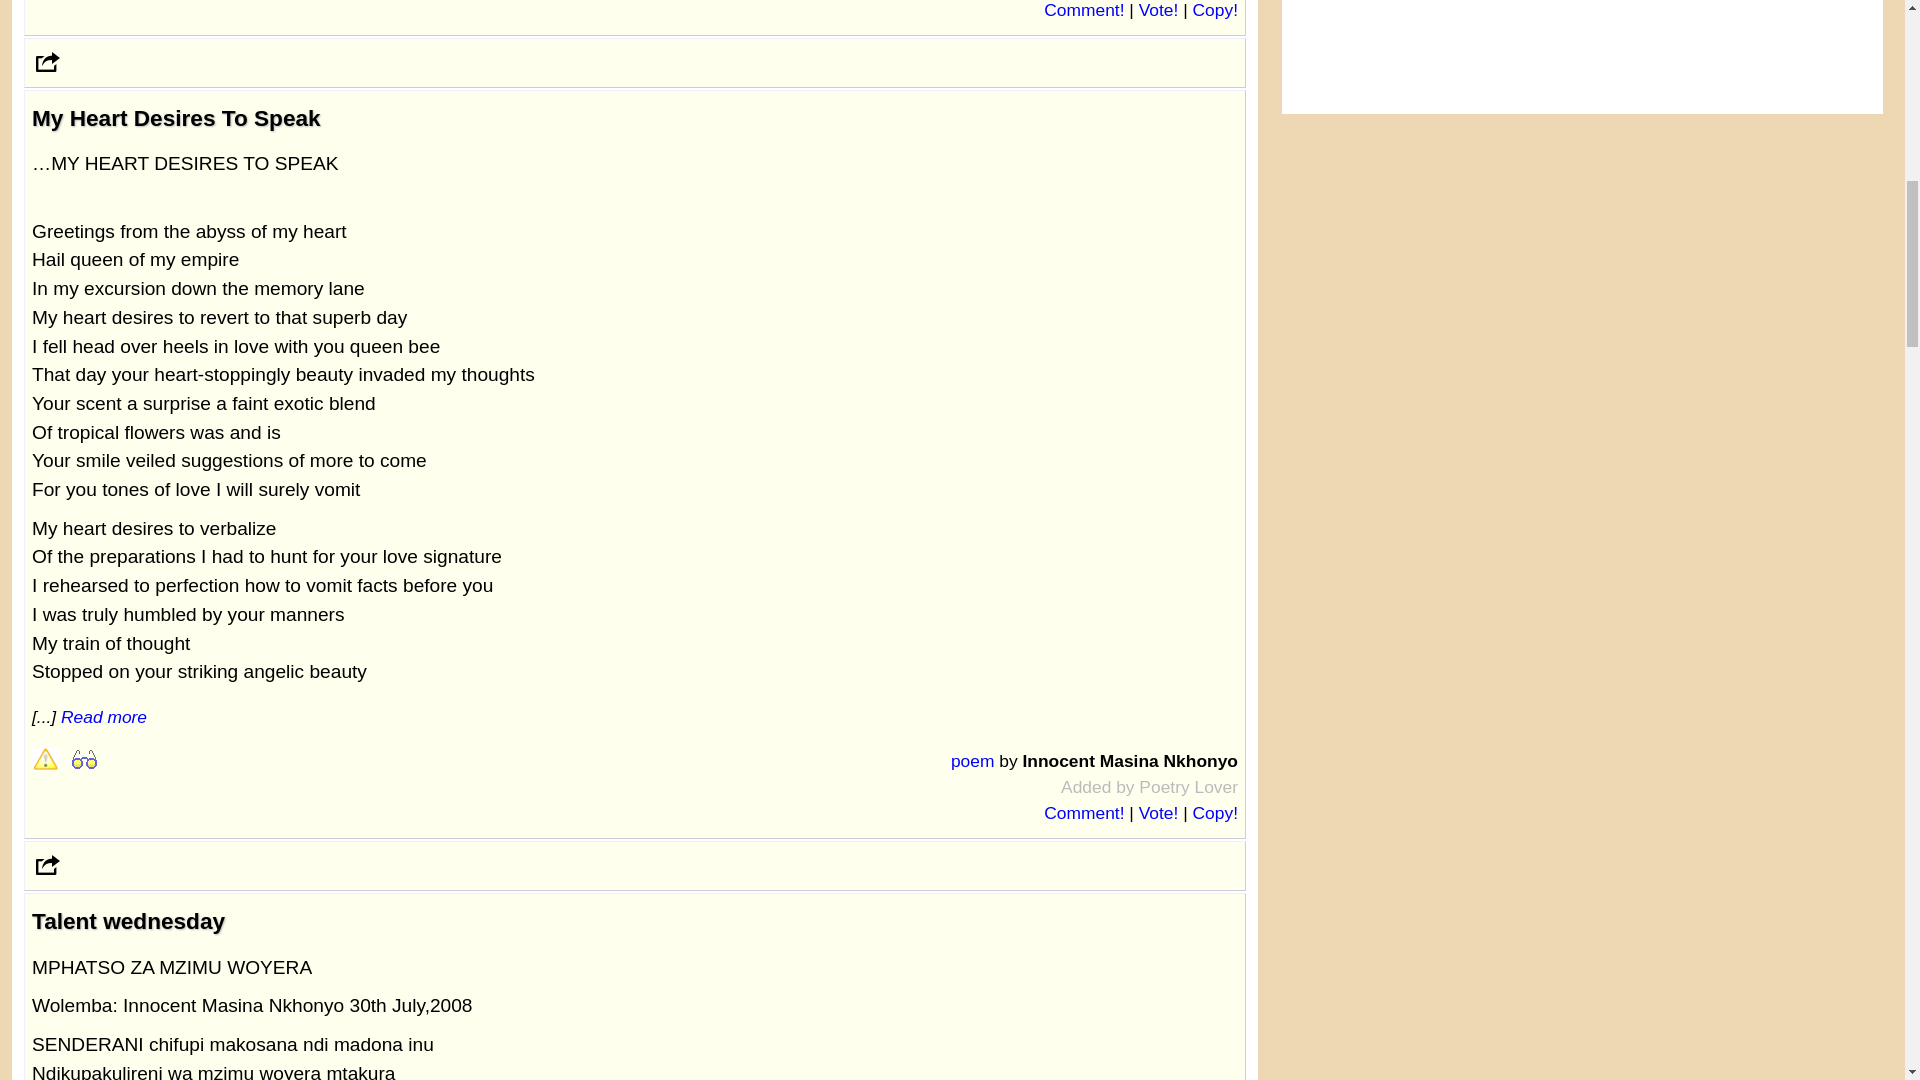 The image size is (1920, 1080). I want to click on Comment!, so click(1084, 10).